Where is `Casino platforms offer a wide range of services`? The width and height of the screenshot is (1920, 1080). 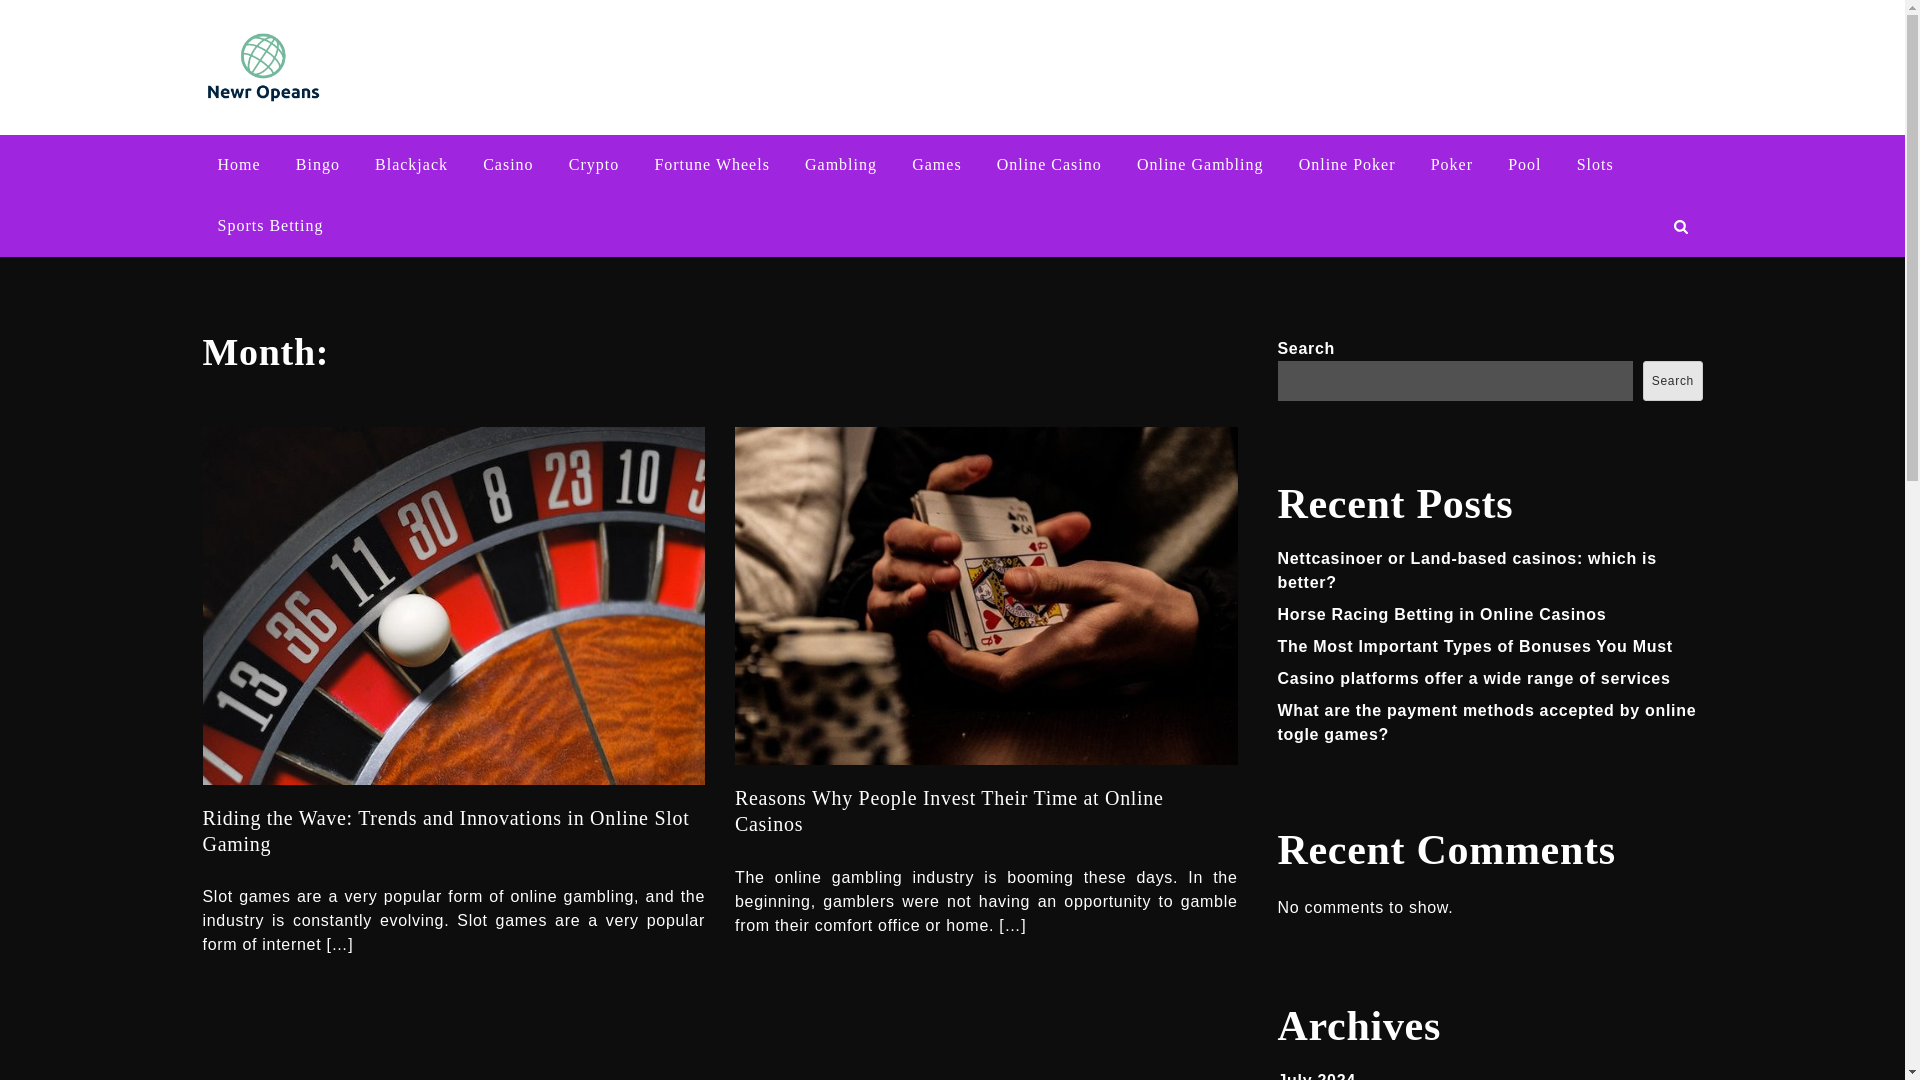
Casino platforms offer a wide range of services is located at coordinates (1474, 678).